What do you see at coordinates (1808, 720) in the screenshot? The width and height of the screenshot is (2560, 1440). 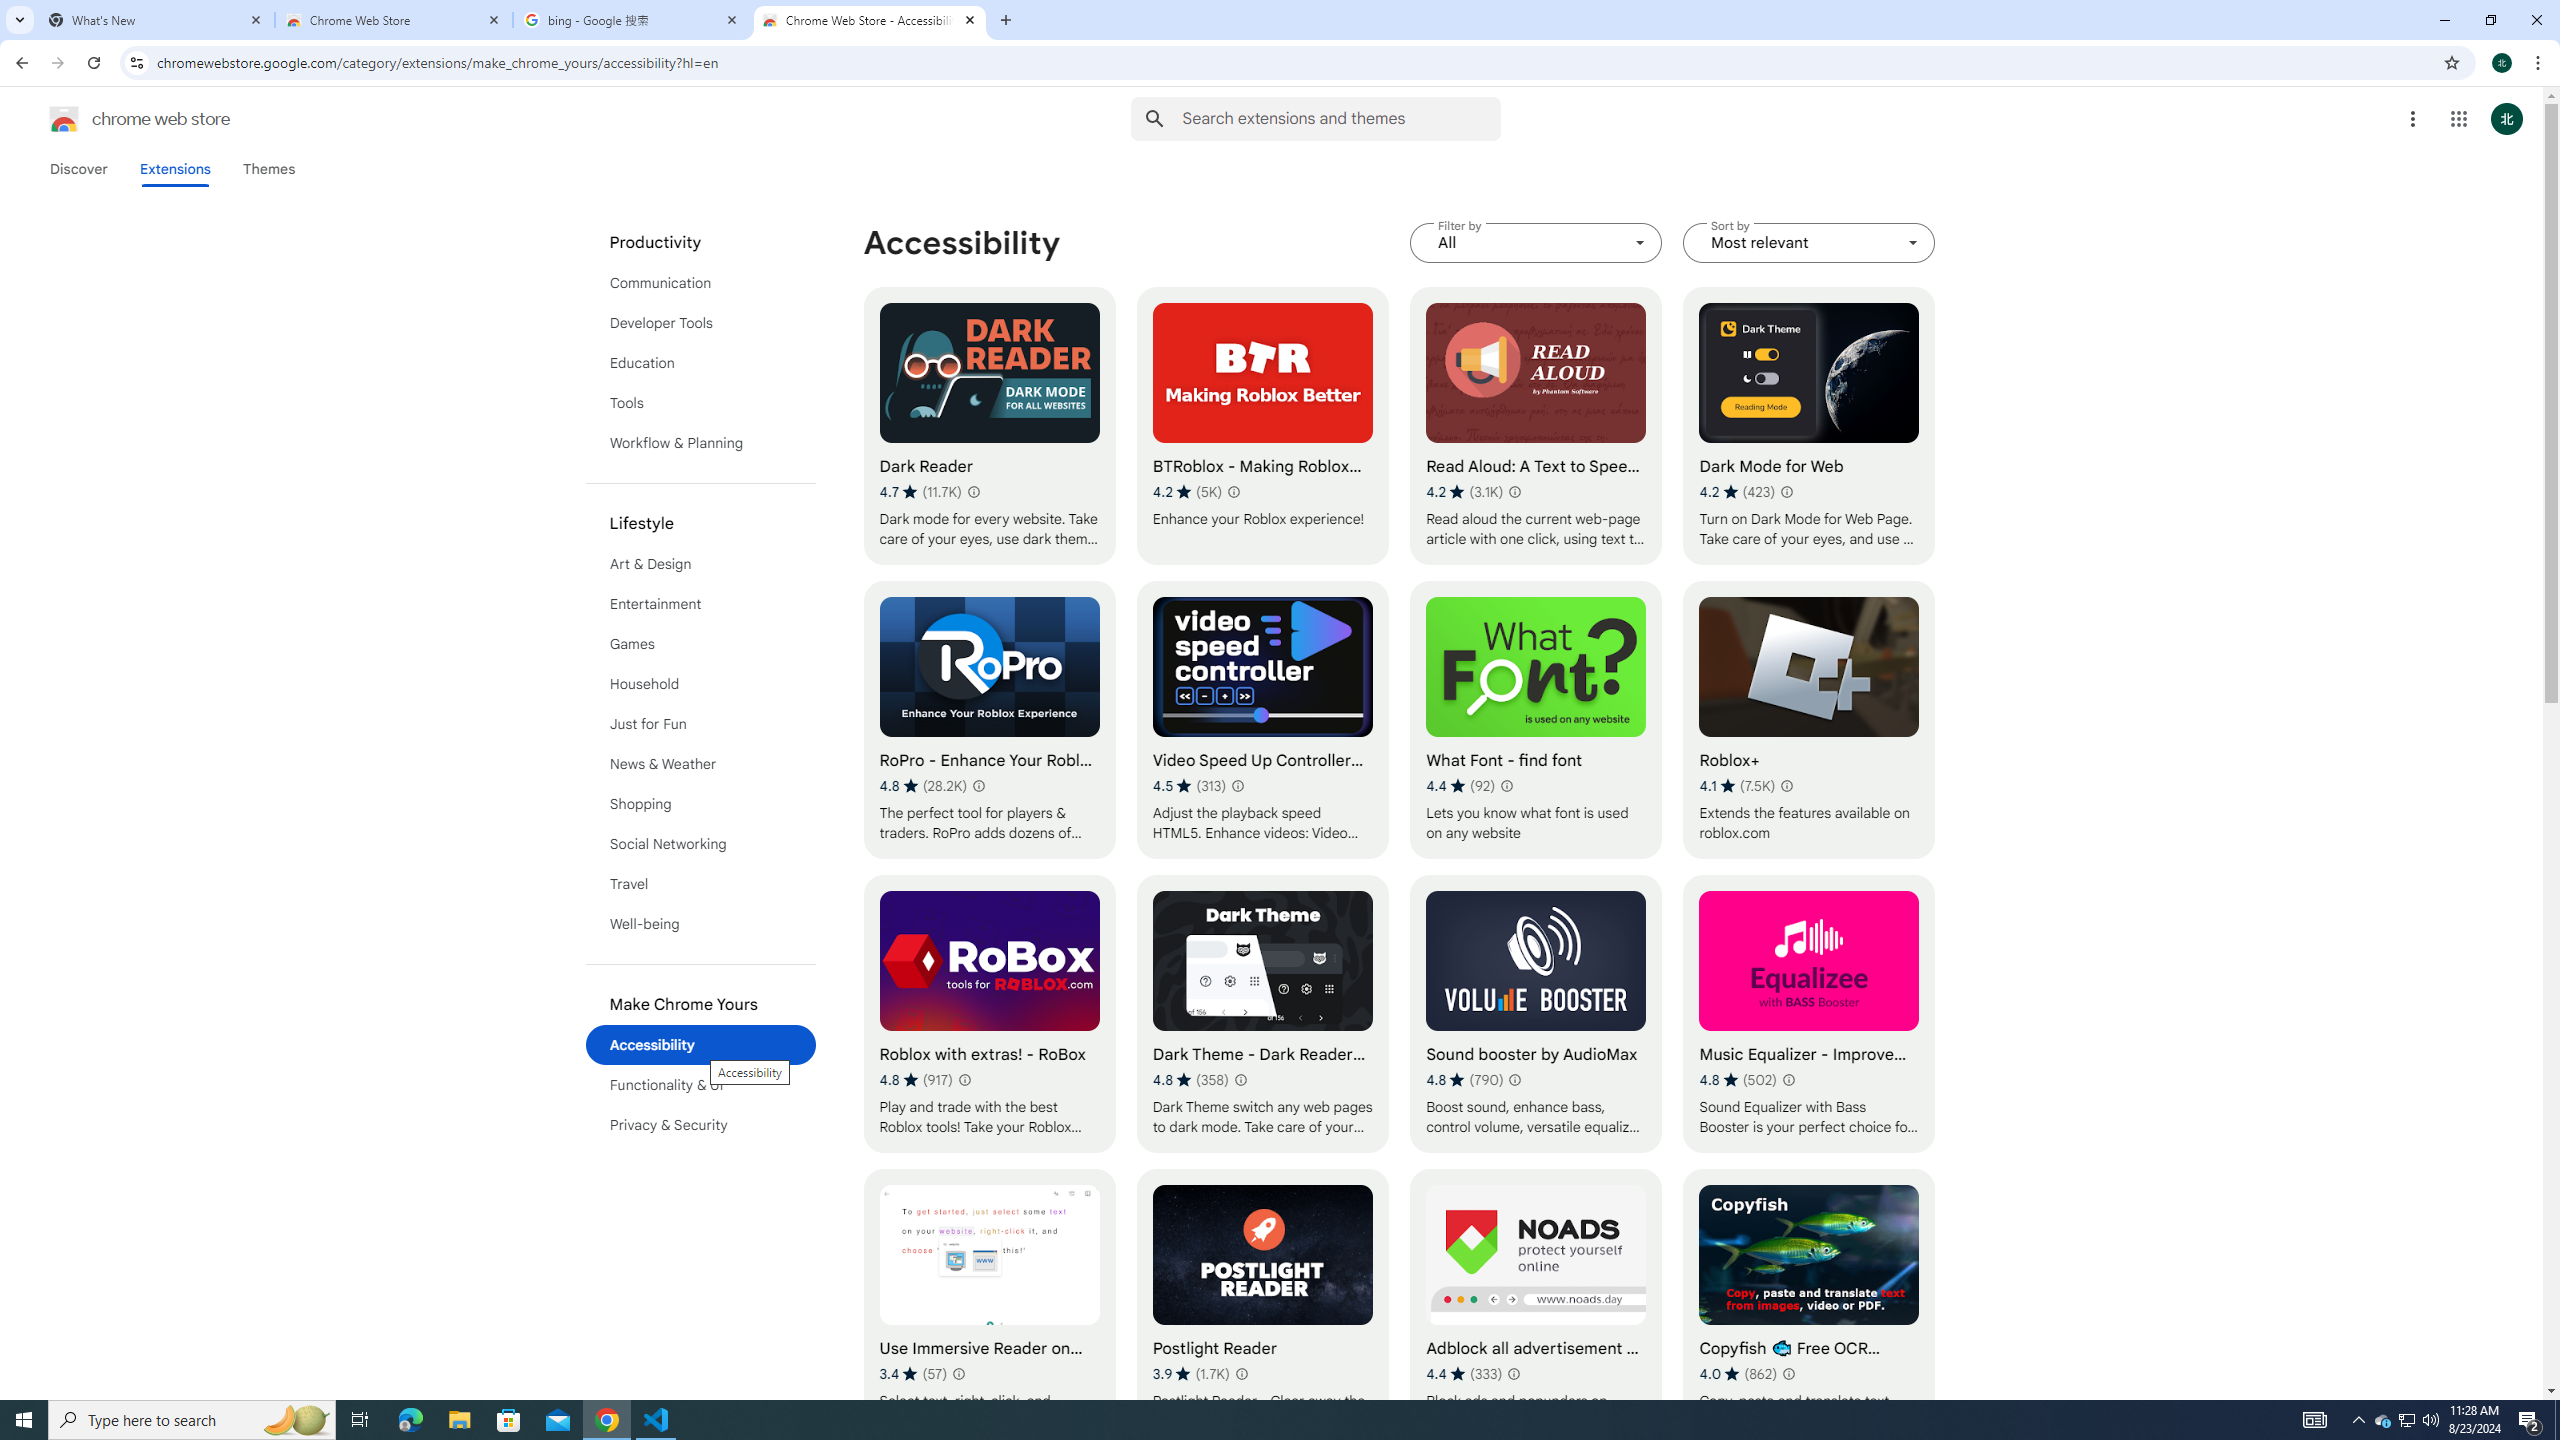 I see `Roblox+` at bounding box center [1808, 720].